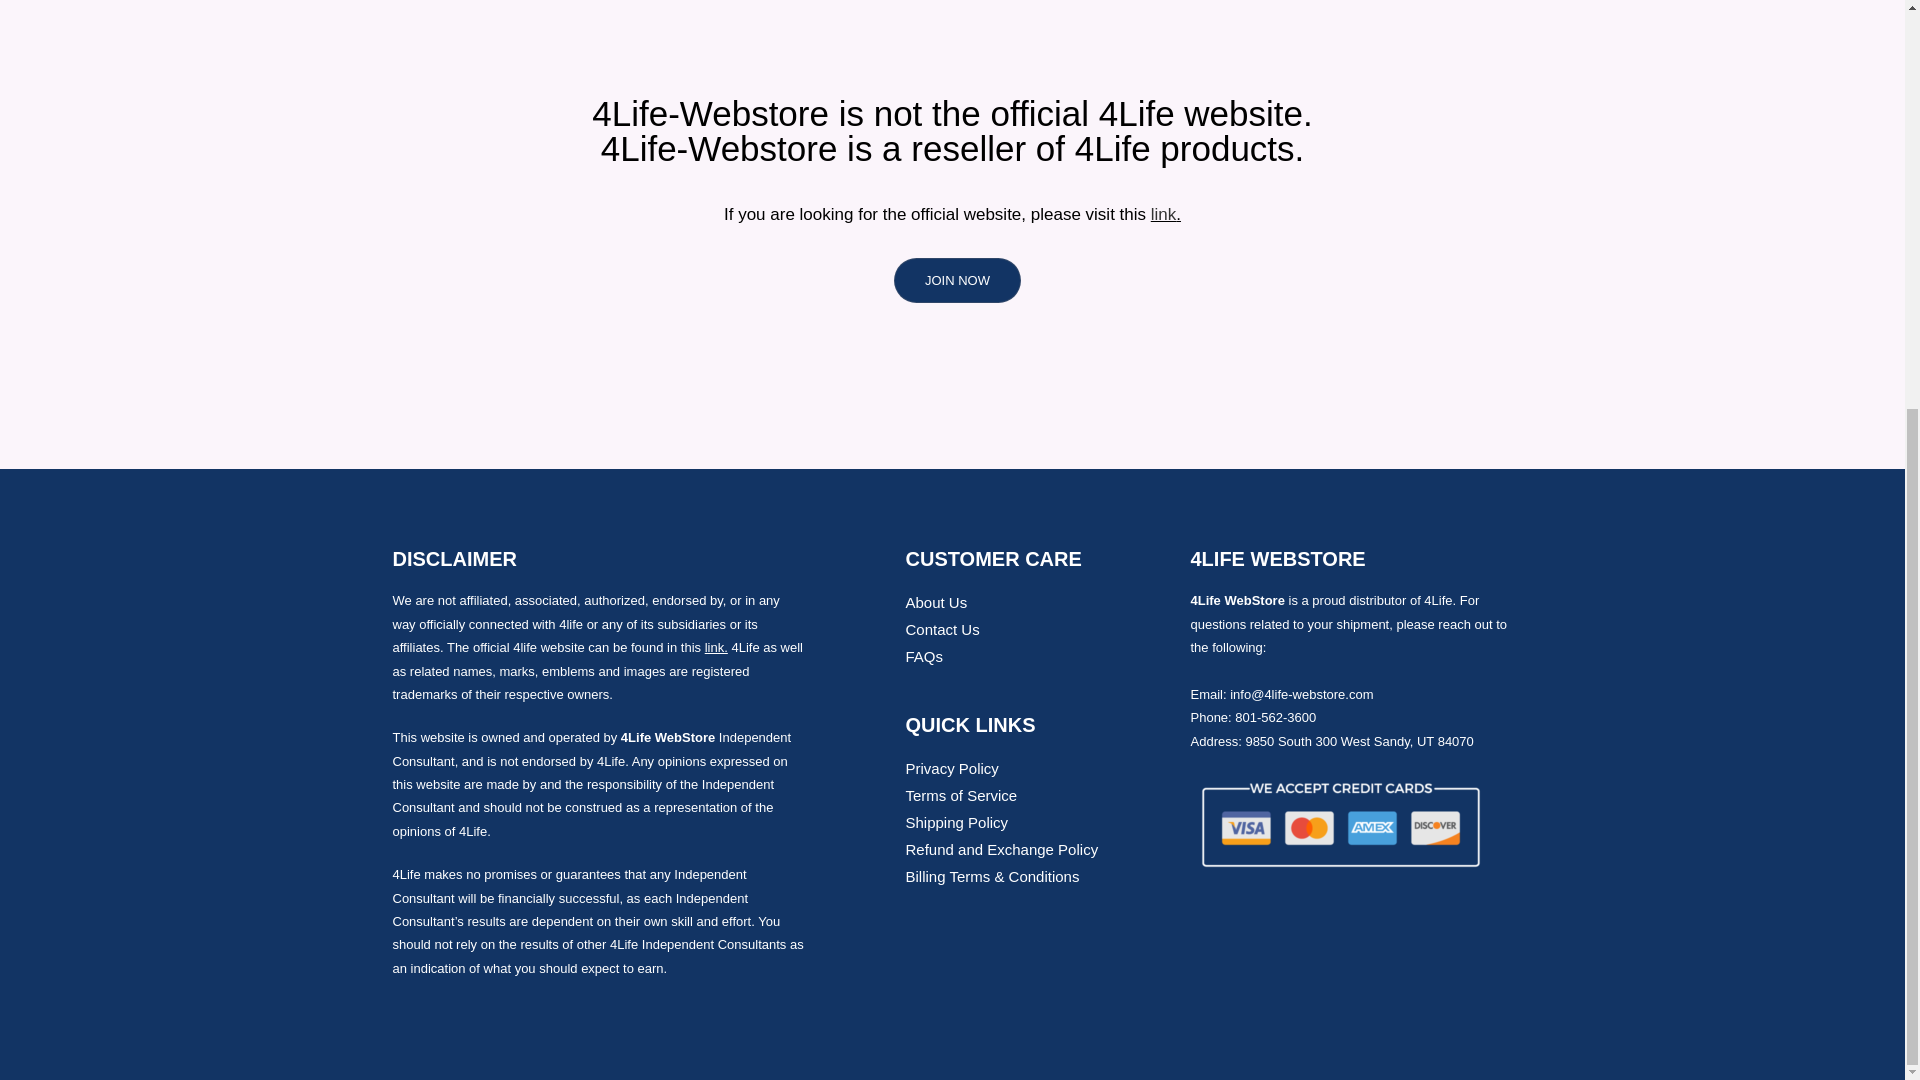  Describe the element at coordinates (1038, 822) in the screenshot. I see `Shipping Policy` at that location.